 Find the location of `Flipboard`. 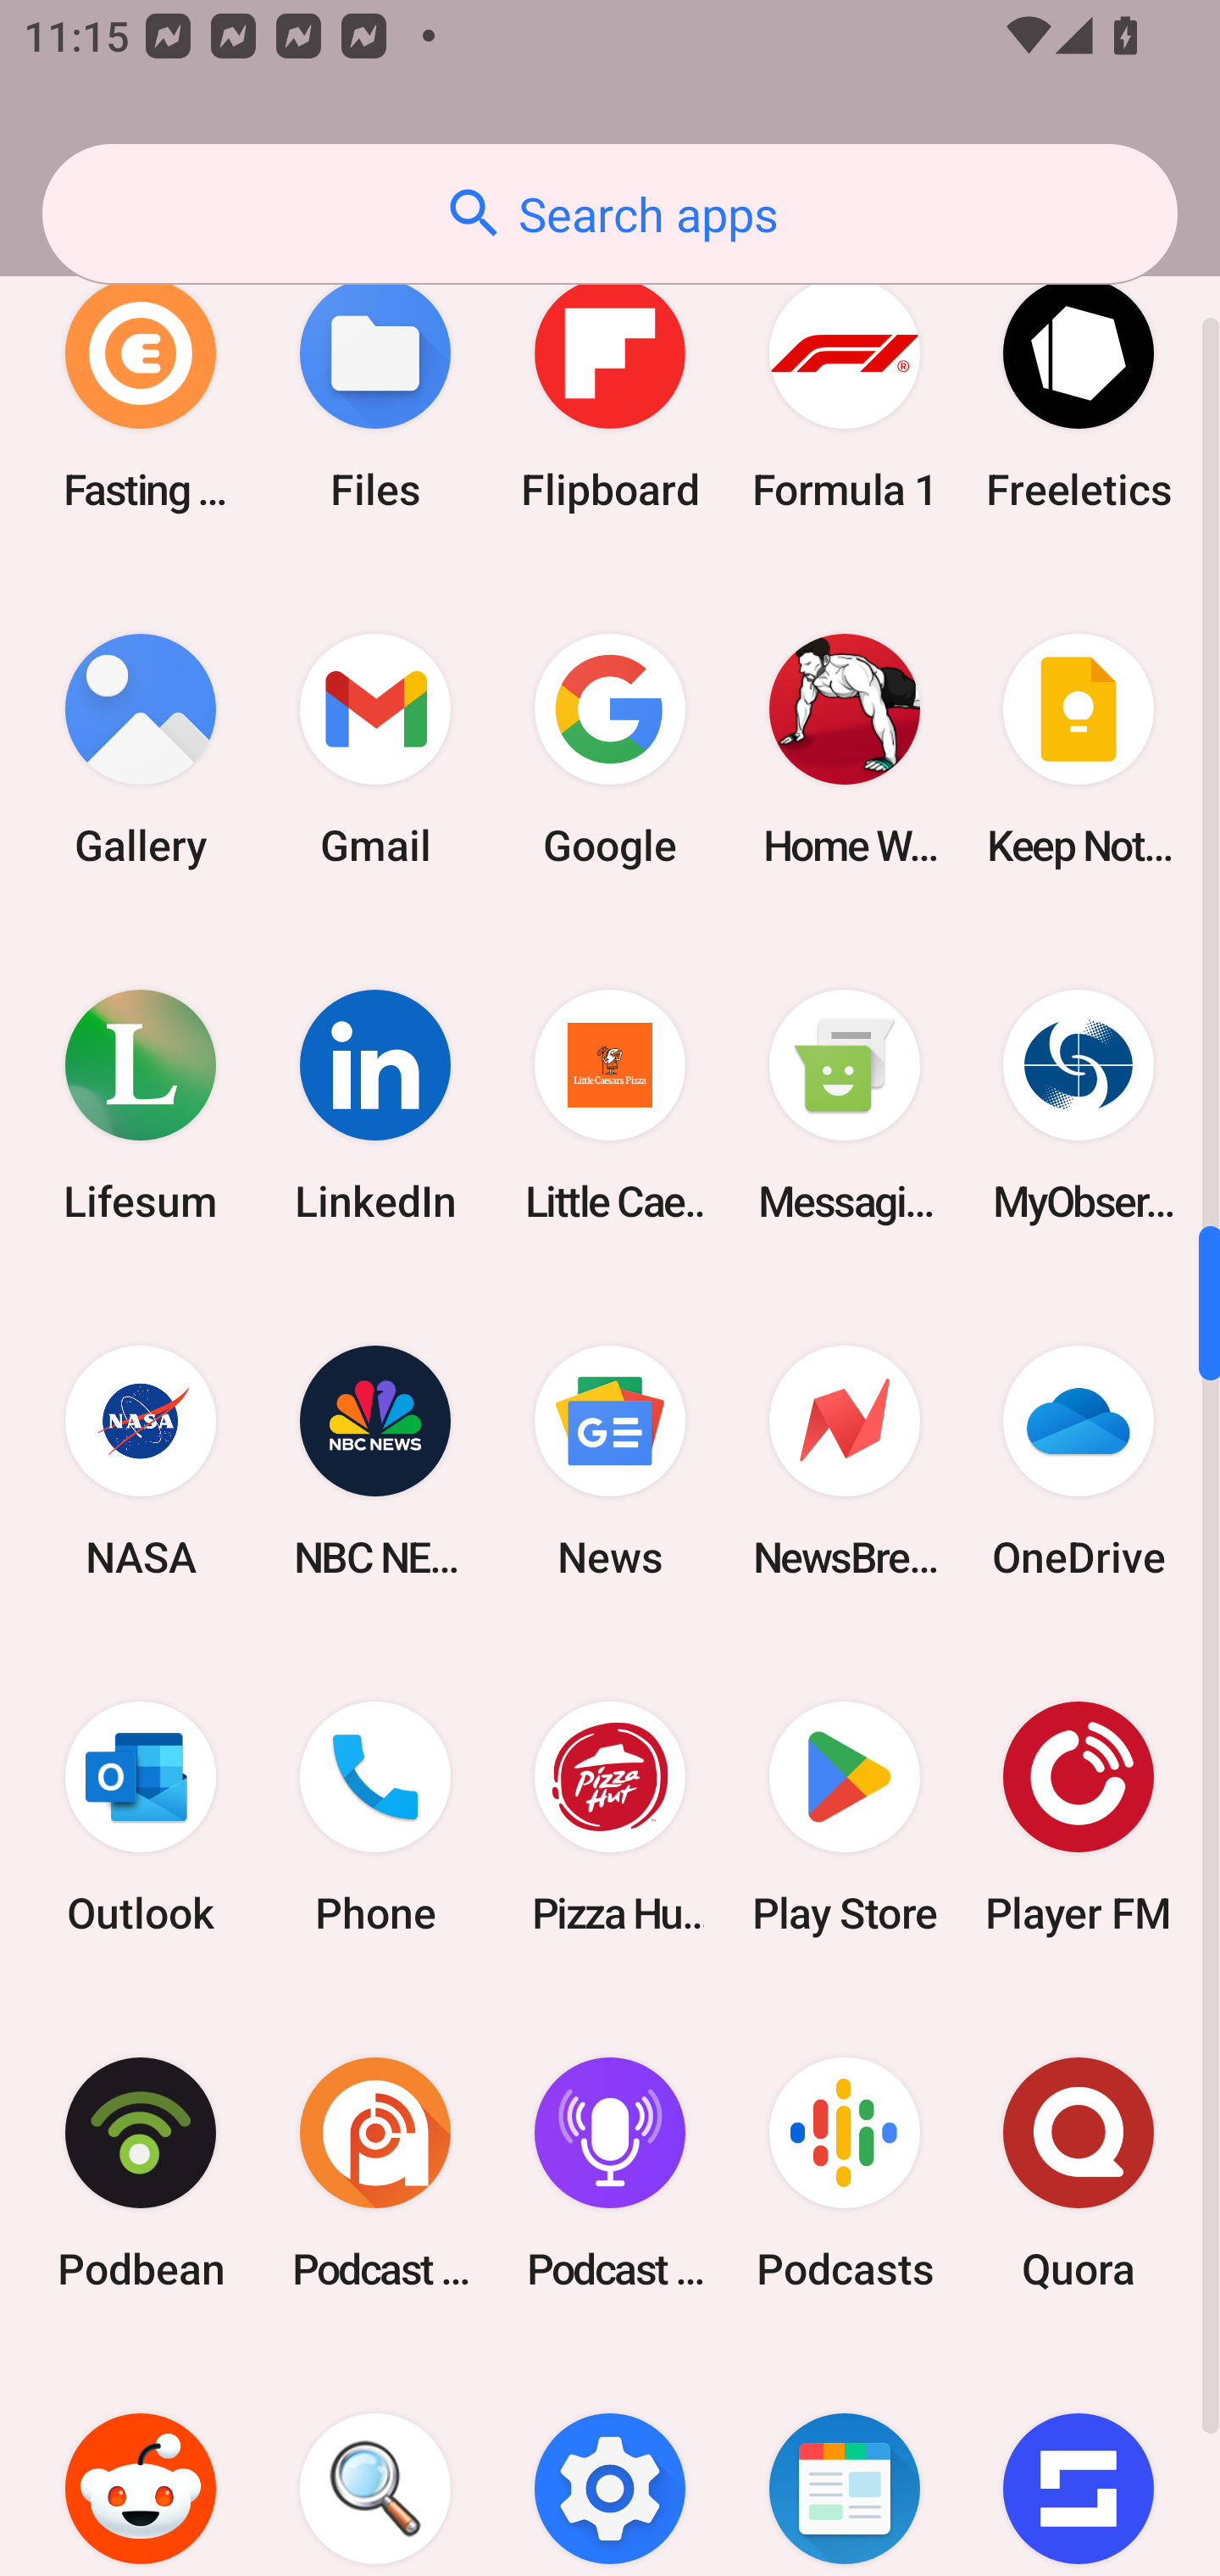

Flipboard is located at coordinates (610, 393).